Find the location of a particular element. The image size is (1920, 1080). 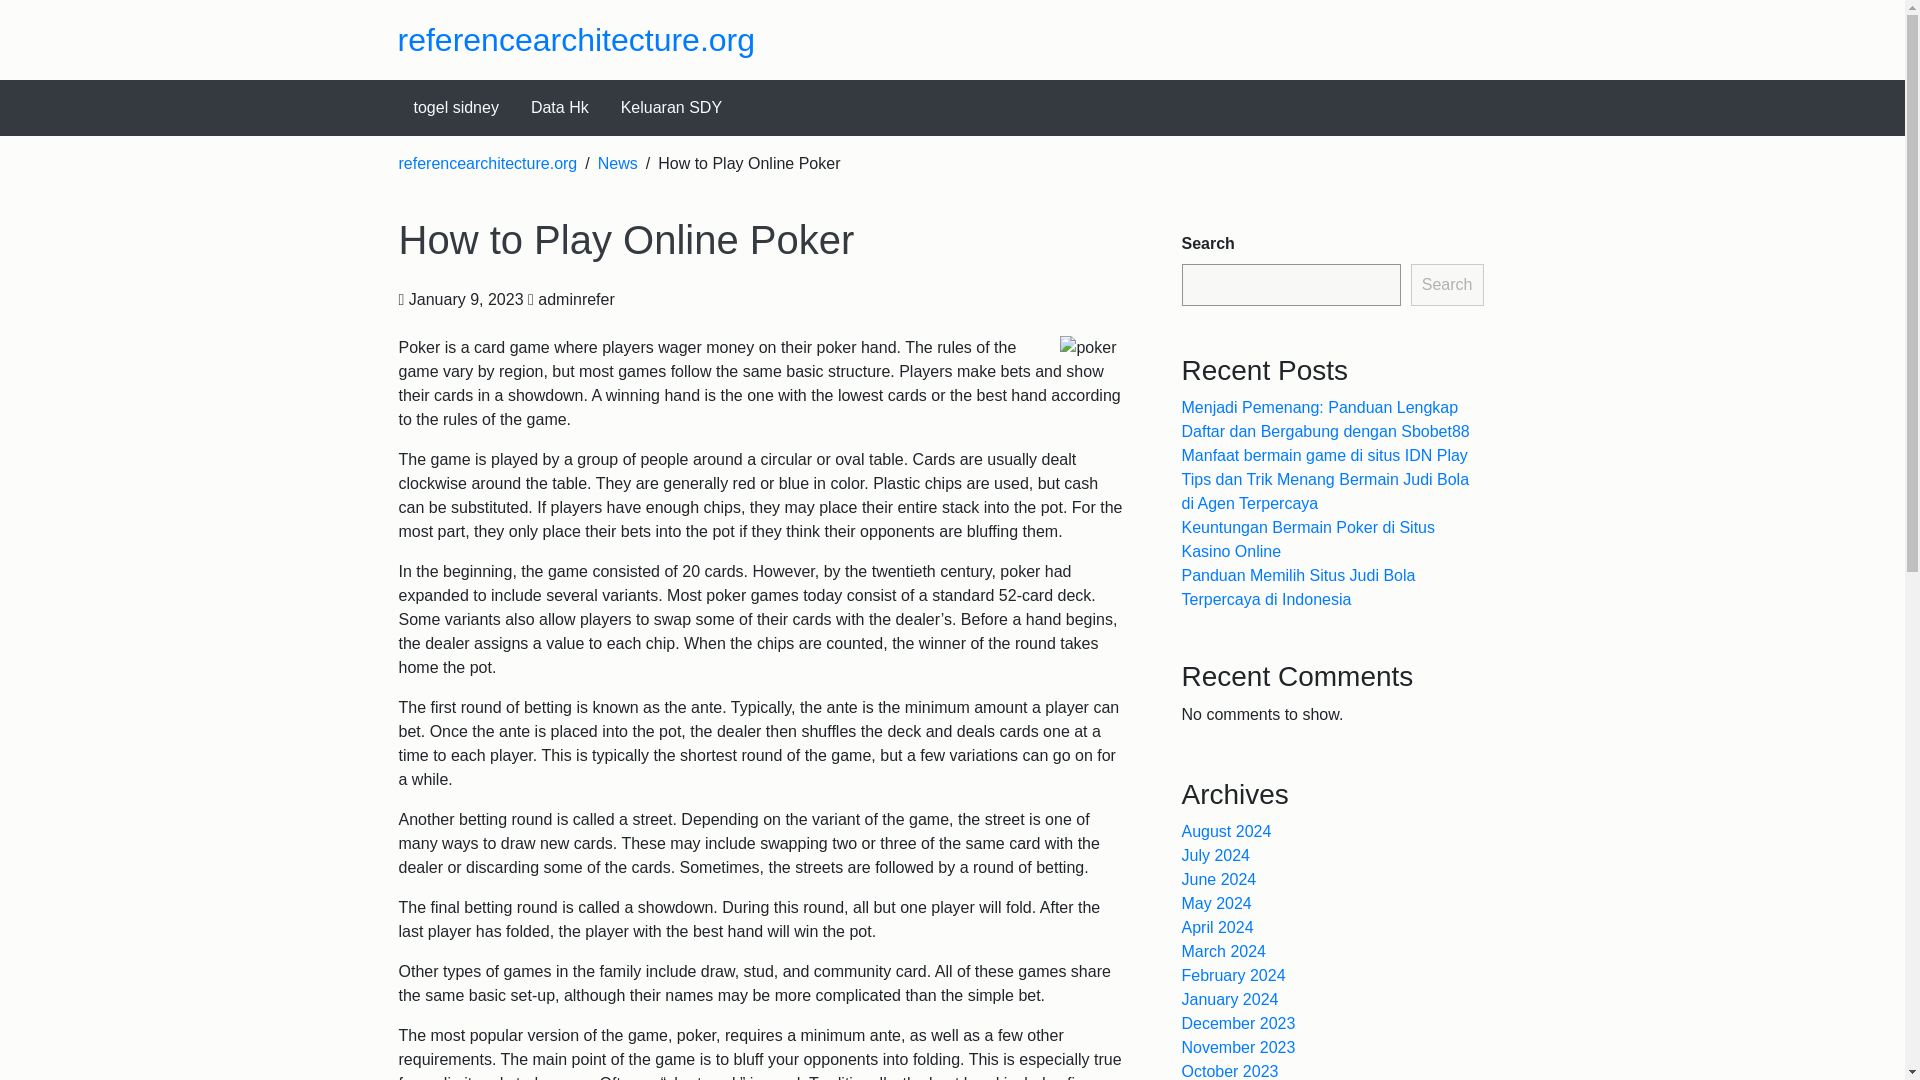

Keluaran SDY is located at coordinates (670, 108).